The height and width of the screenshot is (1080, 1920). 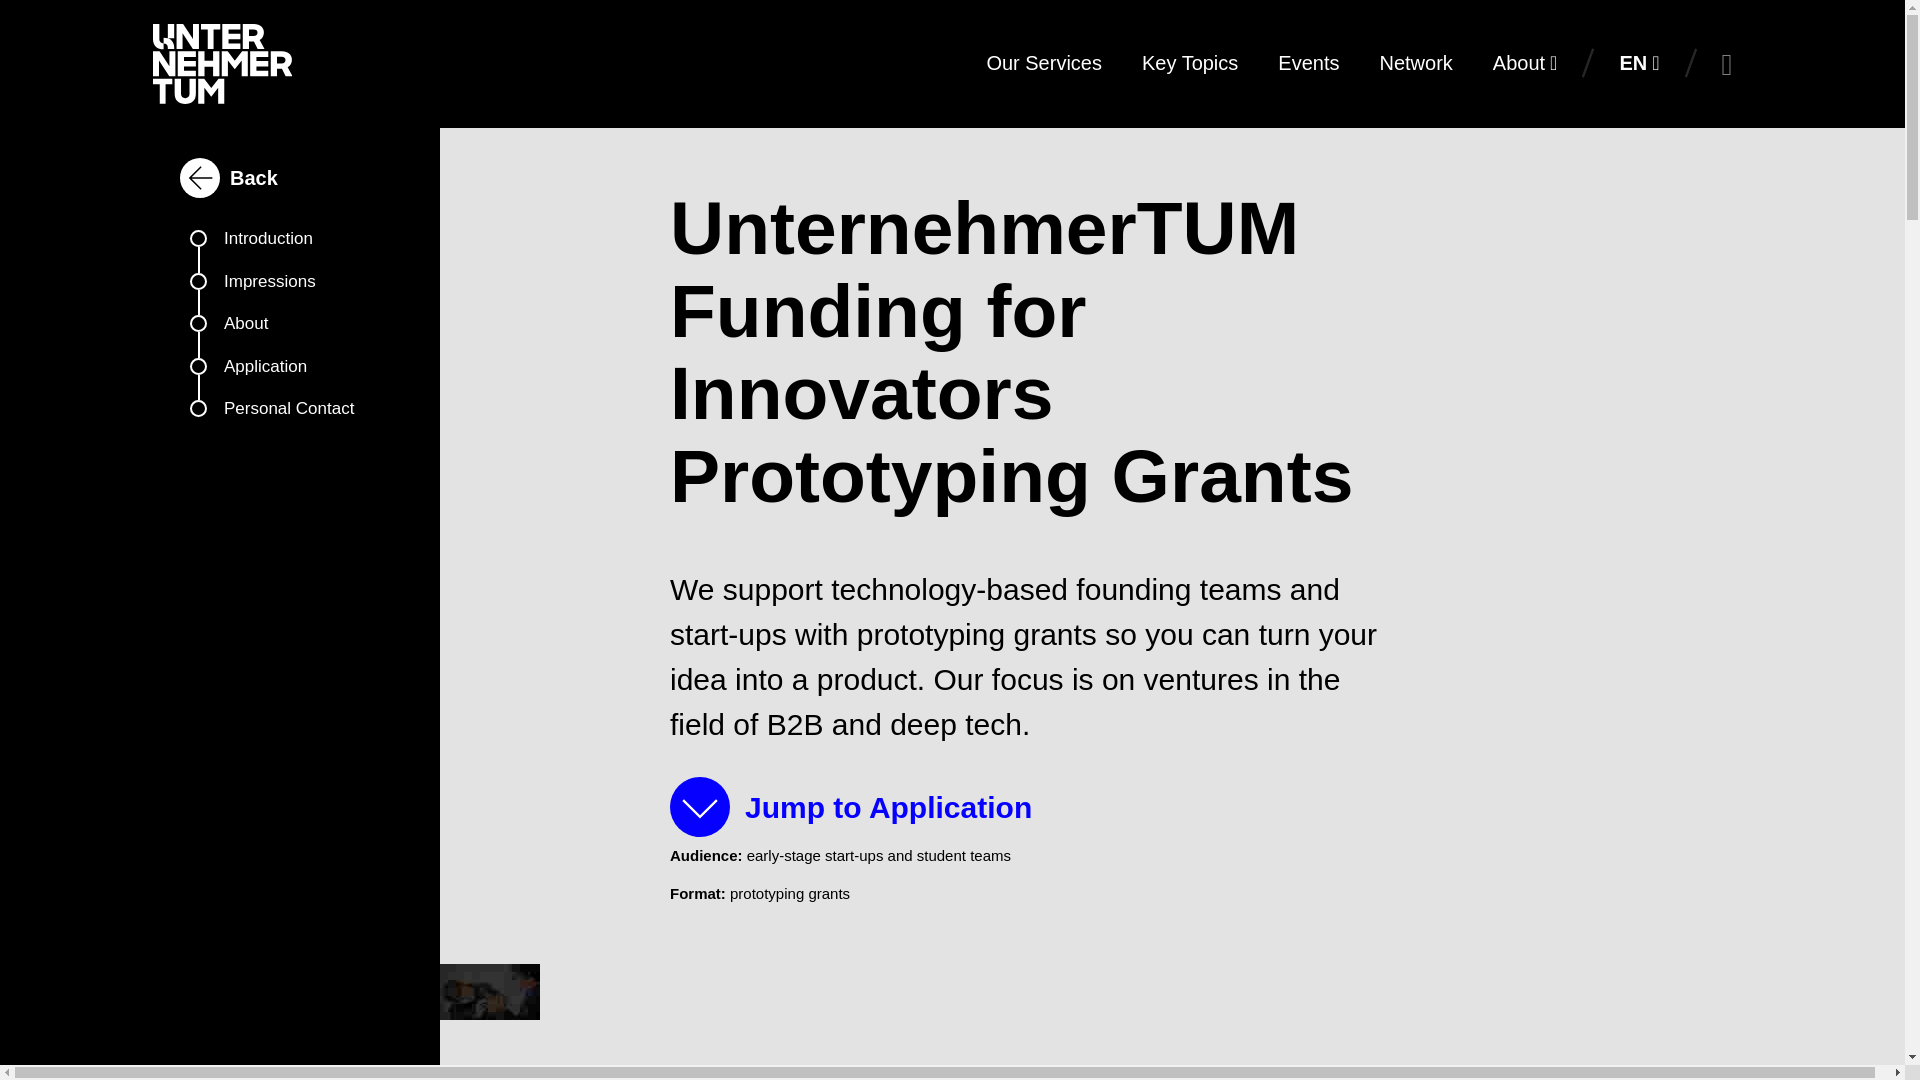 I want to click on About, so click(x=300, y=332).